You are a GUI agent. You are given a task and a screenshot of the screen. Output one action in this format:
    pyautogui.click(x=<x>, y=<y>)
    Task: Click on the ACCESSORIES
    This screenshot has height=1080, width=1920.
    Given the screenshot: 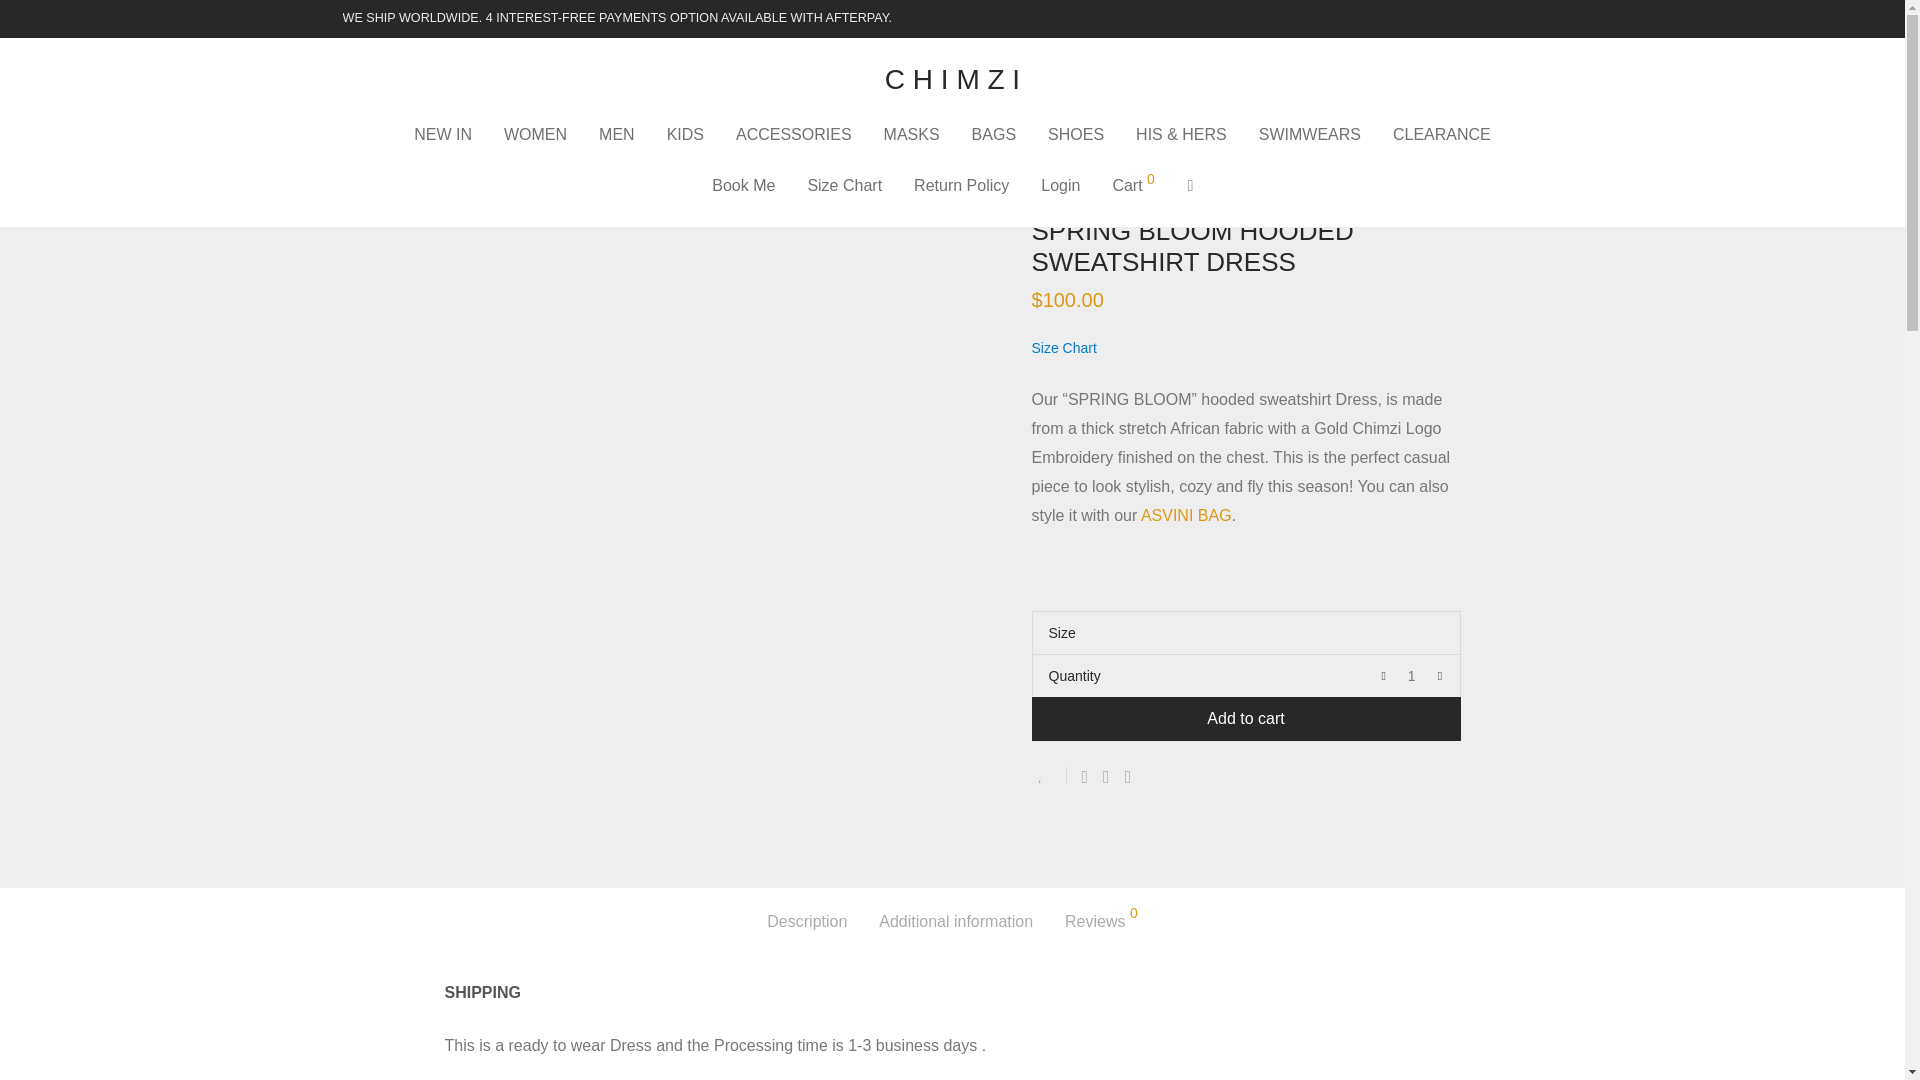 What is the action you would take?
    pyautogui.click(x=794, y=134)
    